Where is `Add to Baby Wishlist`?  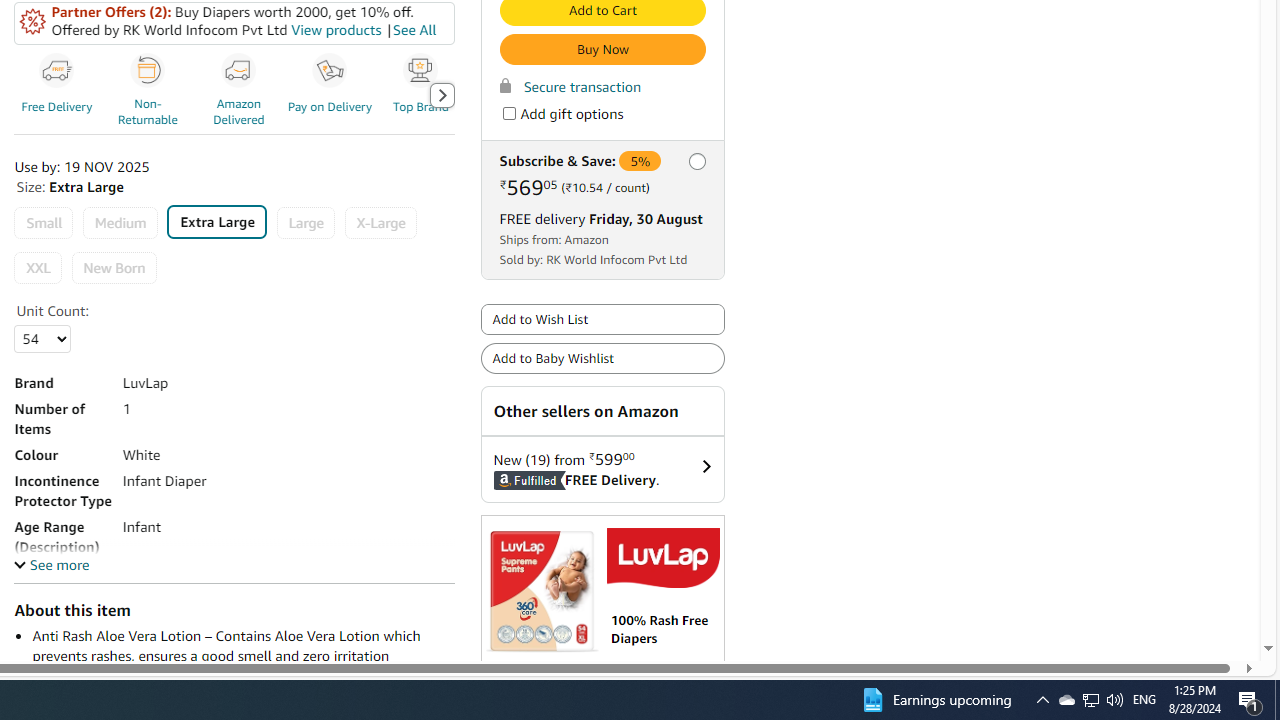
Add to Baby Wishlist is located at coordinates (602, 358).